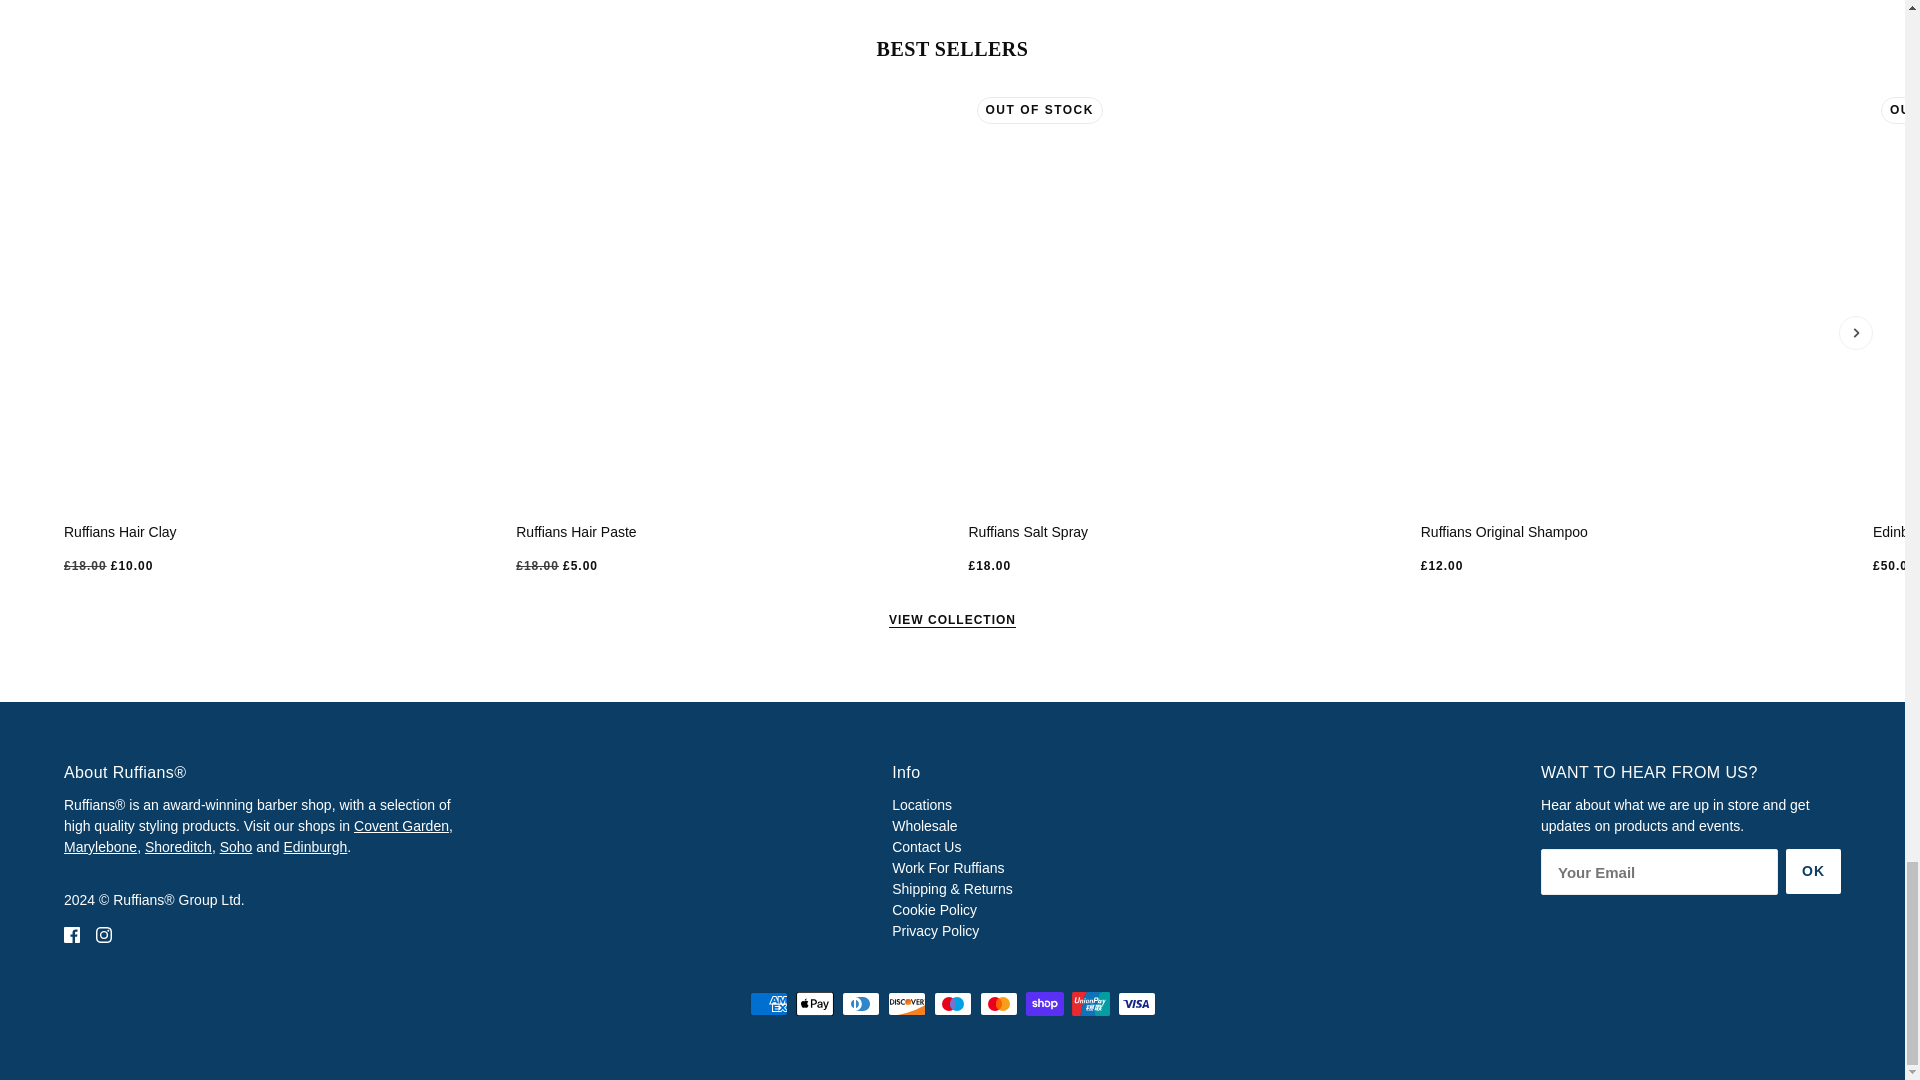 This screenshot has height=1080, width=1920. Describe the element at coordinates (236, 847) in the screenshot. I see `Ruffians Soho - Liberty` at that location.